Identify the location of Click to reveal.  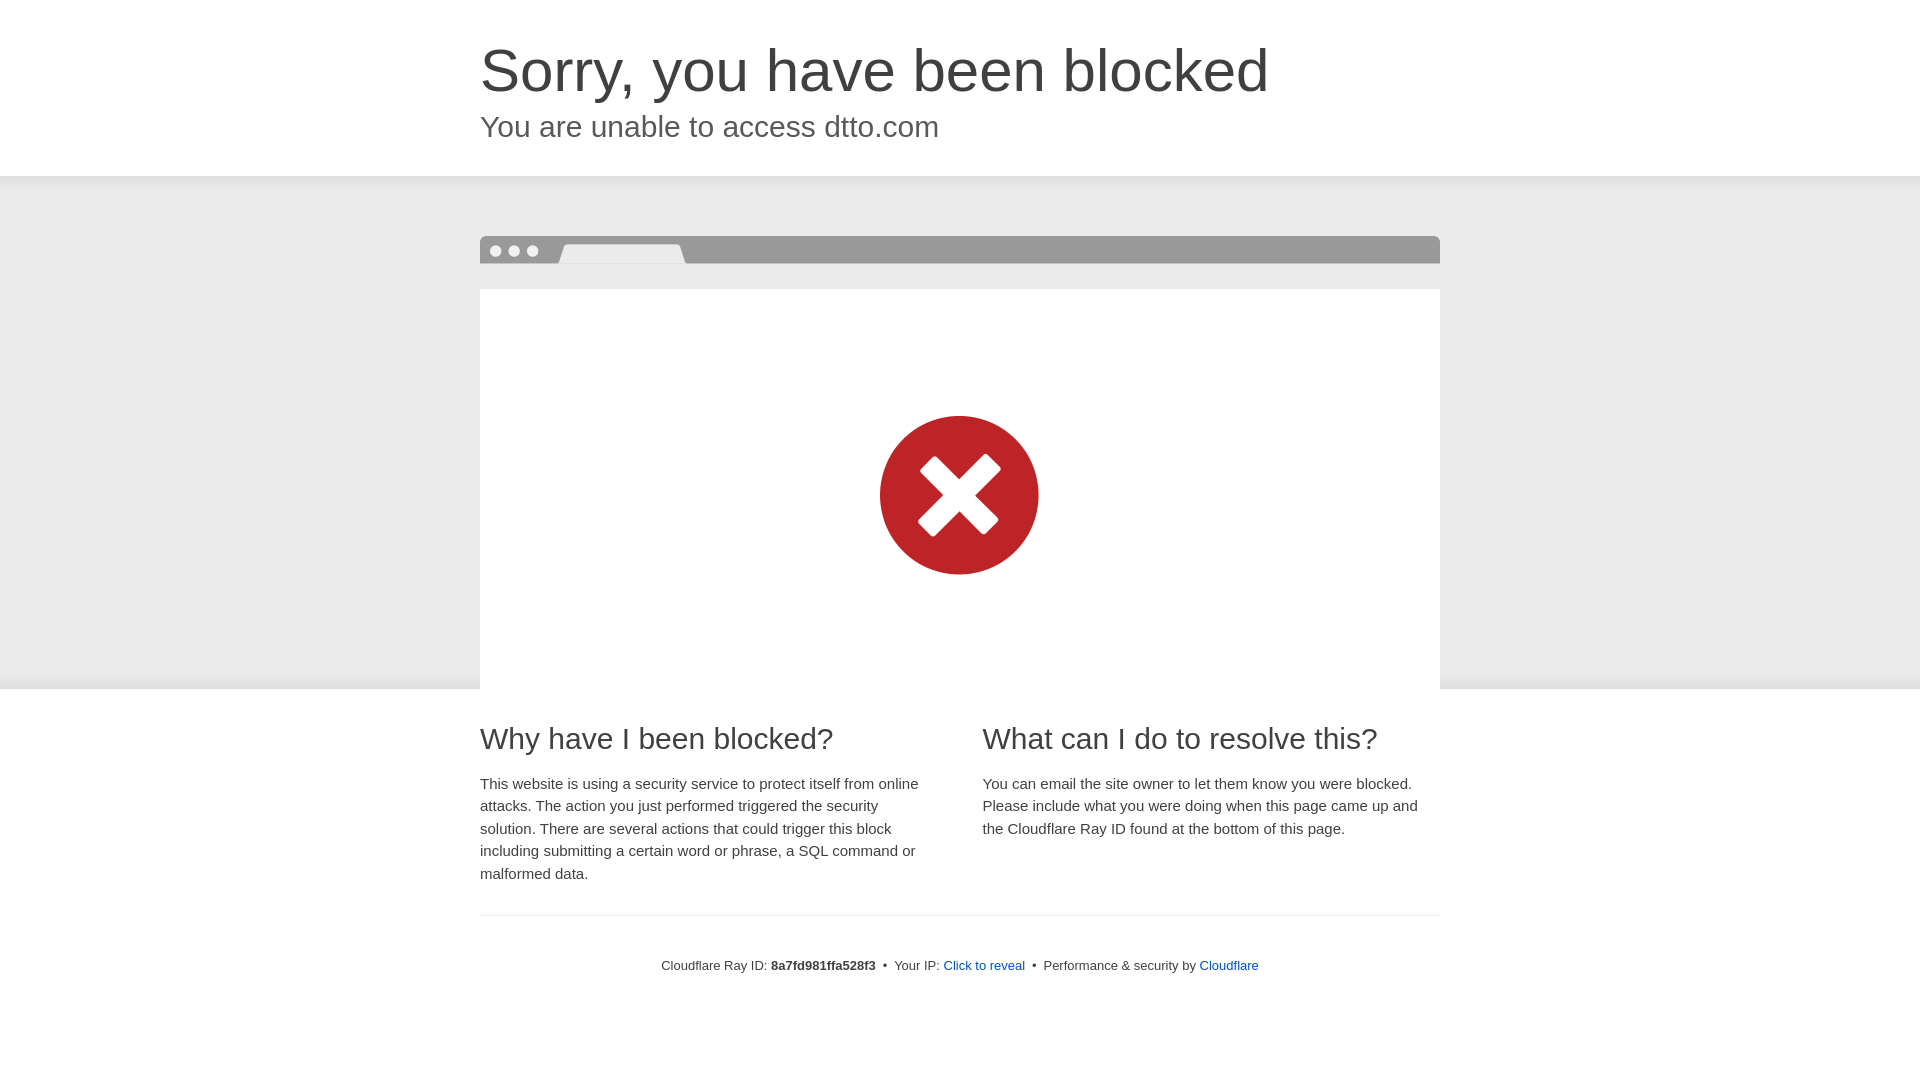
(984, 966).